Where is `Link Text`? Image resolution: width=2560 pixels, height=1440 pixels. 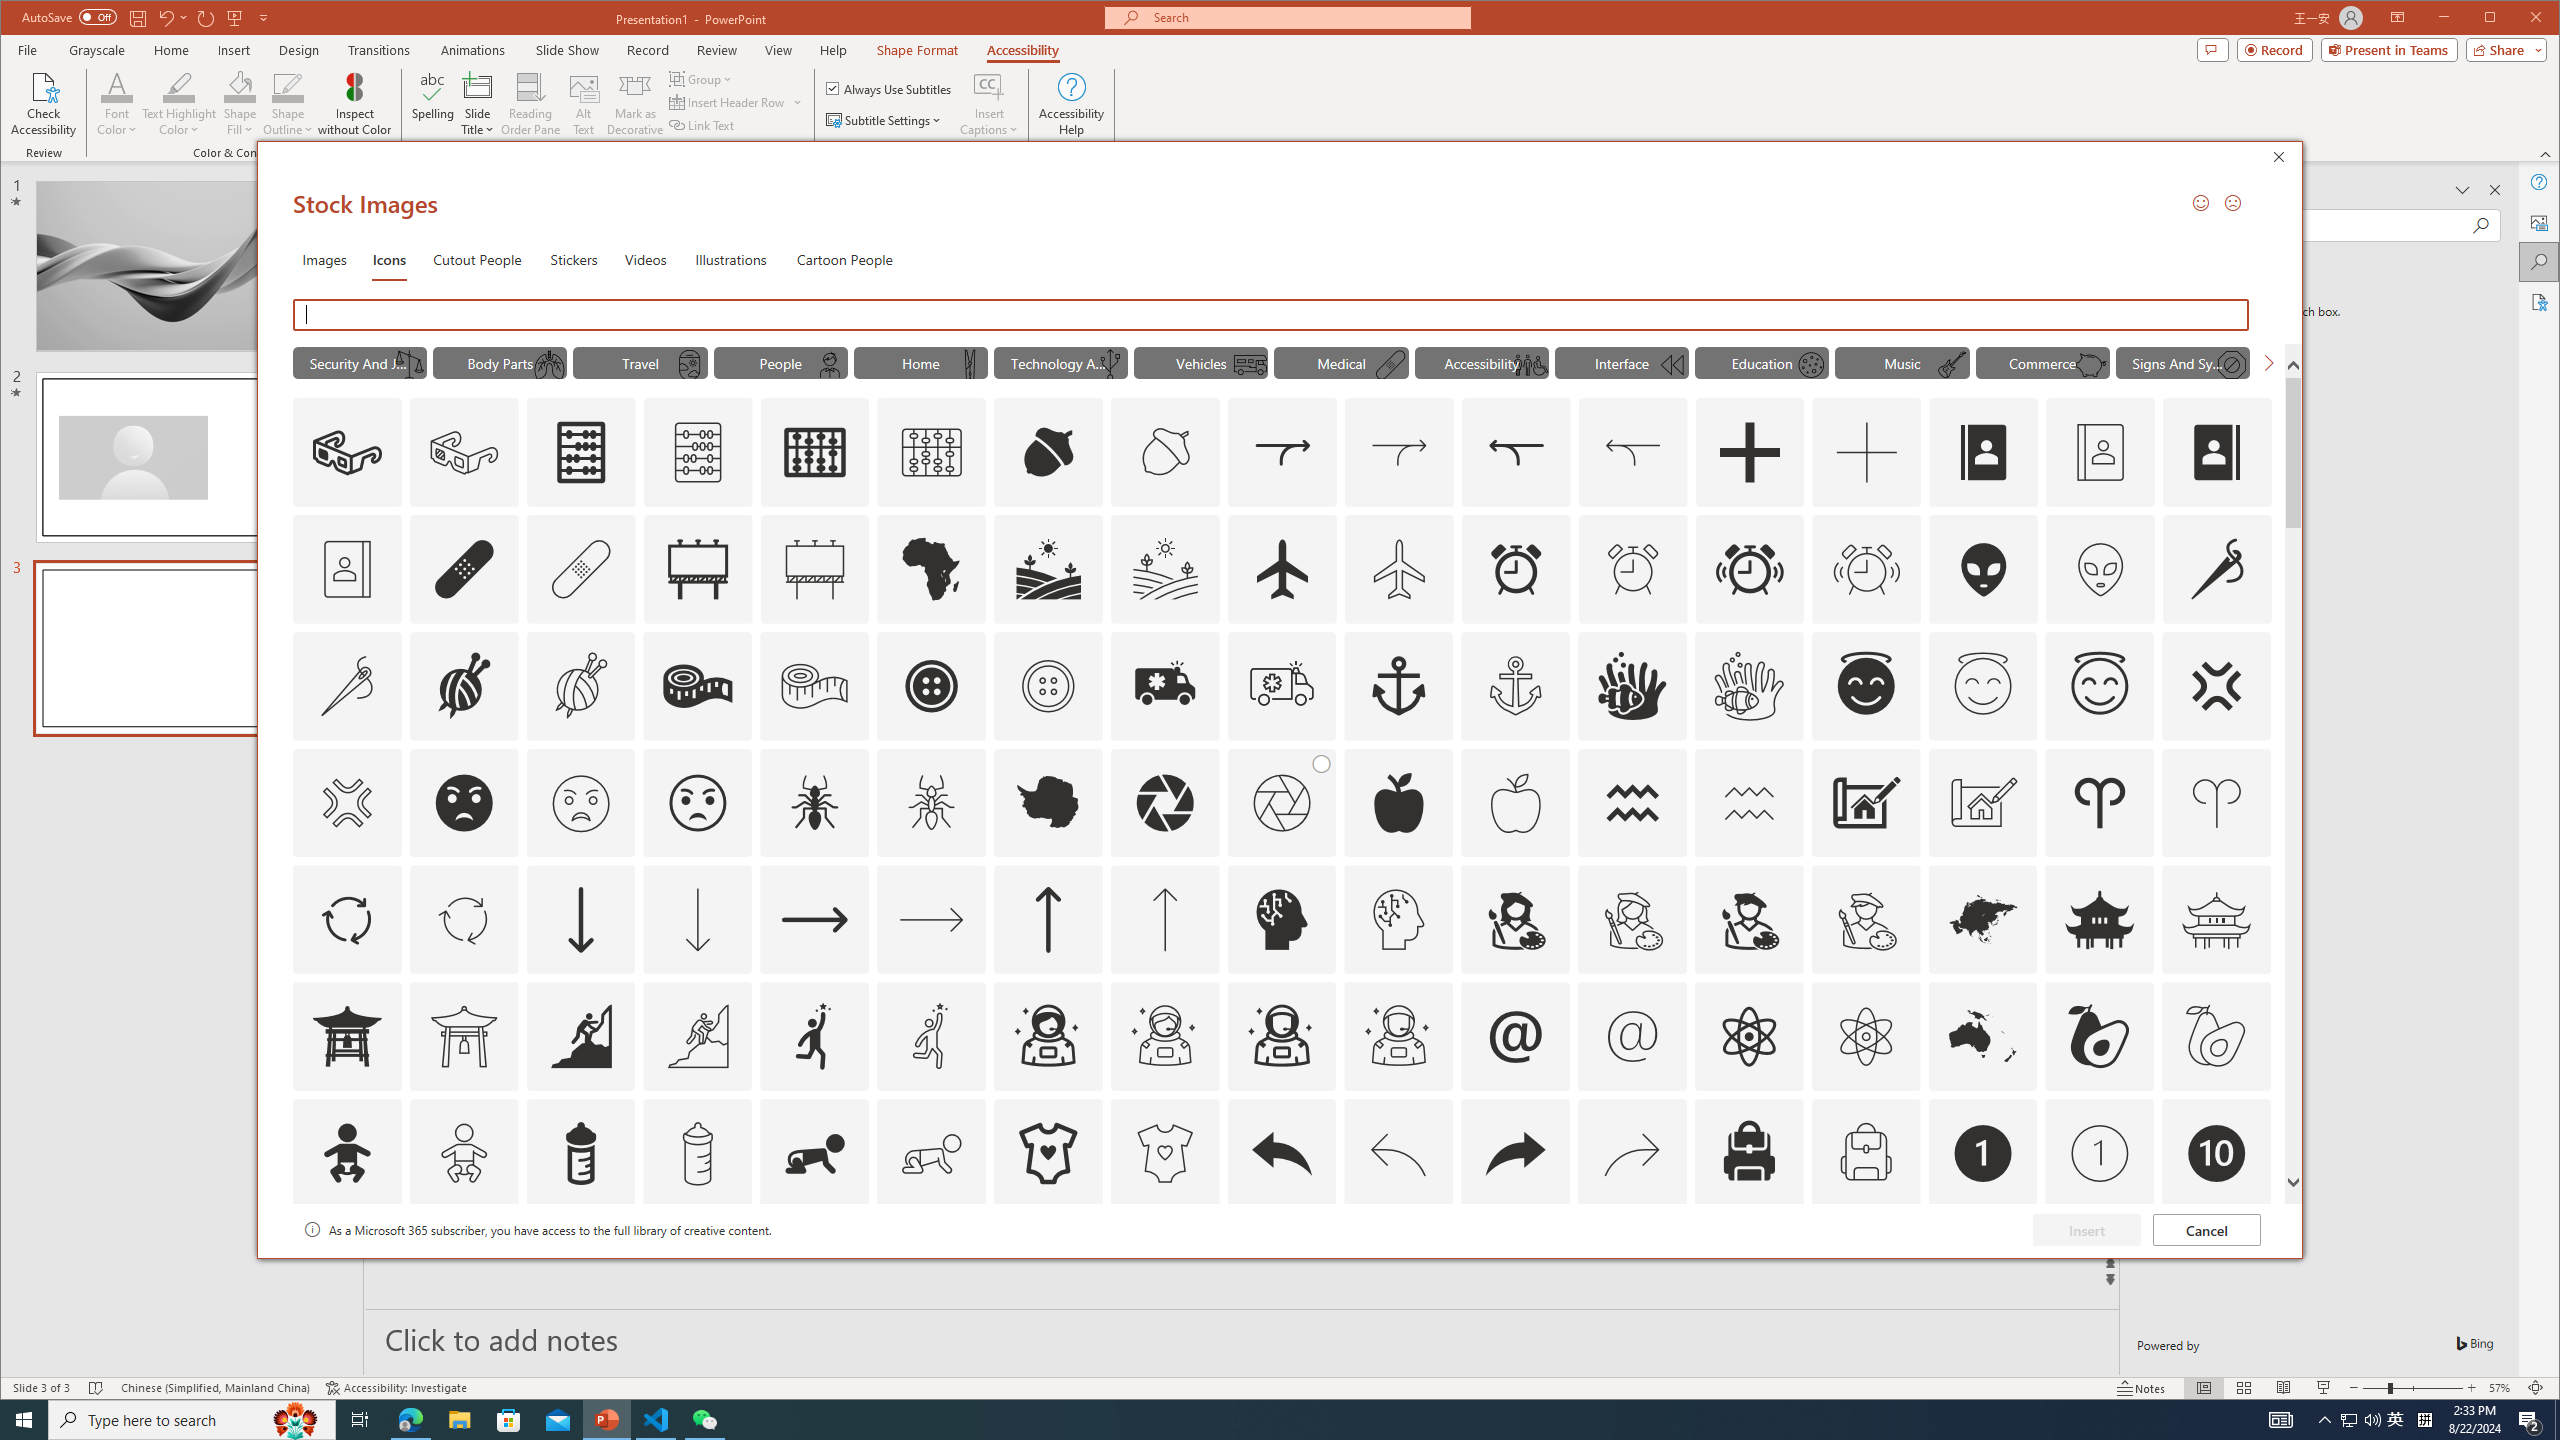 Link Text is located at coordinates (498, 362).